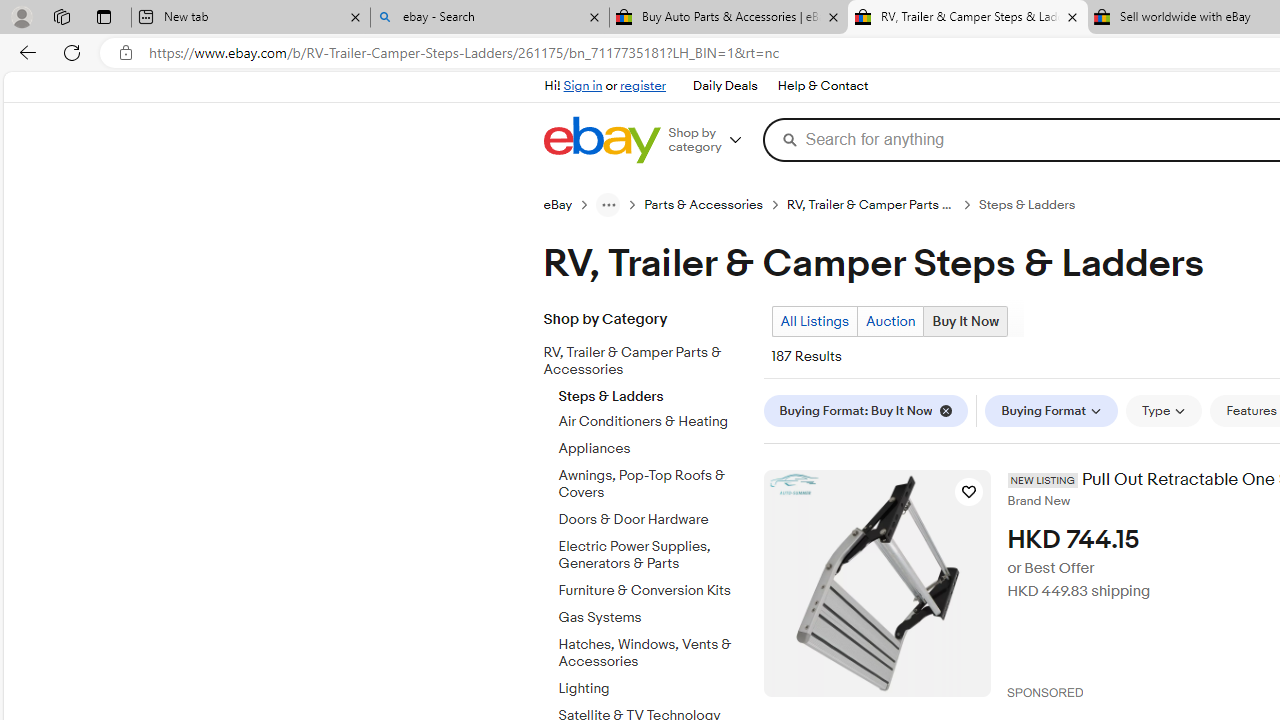 This screenshot has height=720, width=1280. Describe the element at coordinates (1164, 410) in the screenshot. I see `Type` at that location.